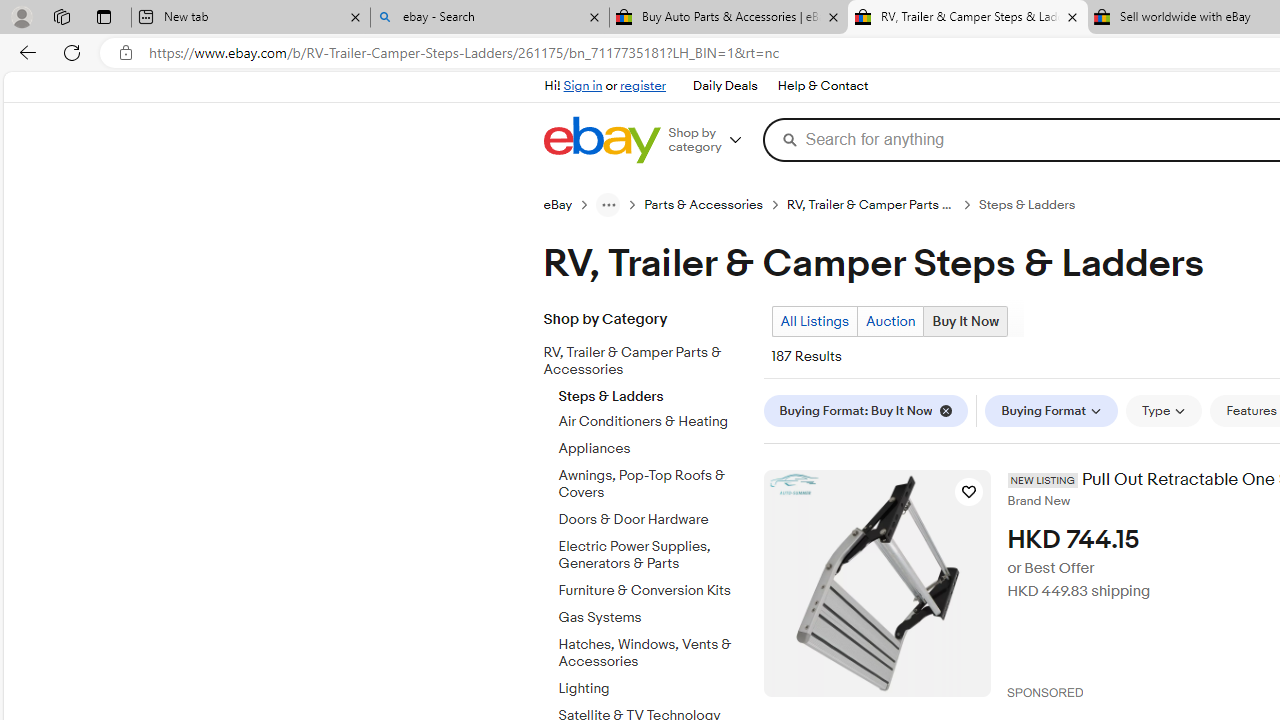 This screenshot has height=720, width=1280. Describe the element at coordinates (1164, 410) in the screenshot. I see `Type` at that location.